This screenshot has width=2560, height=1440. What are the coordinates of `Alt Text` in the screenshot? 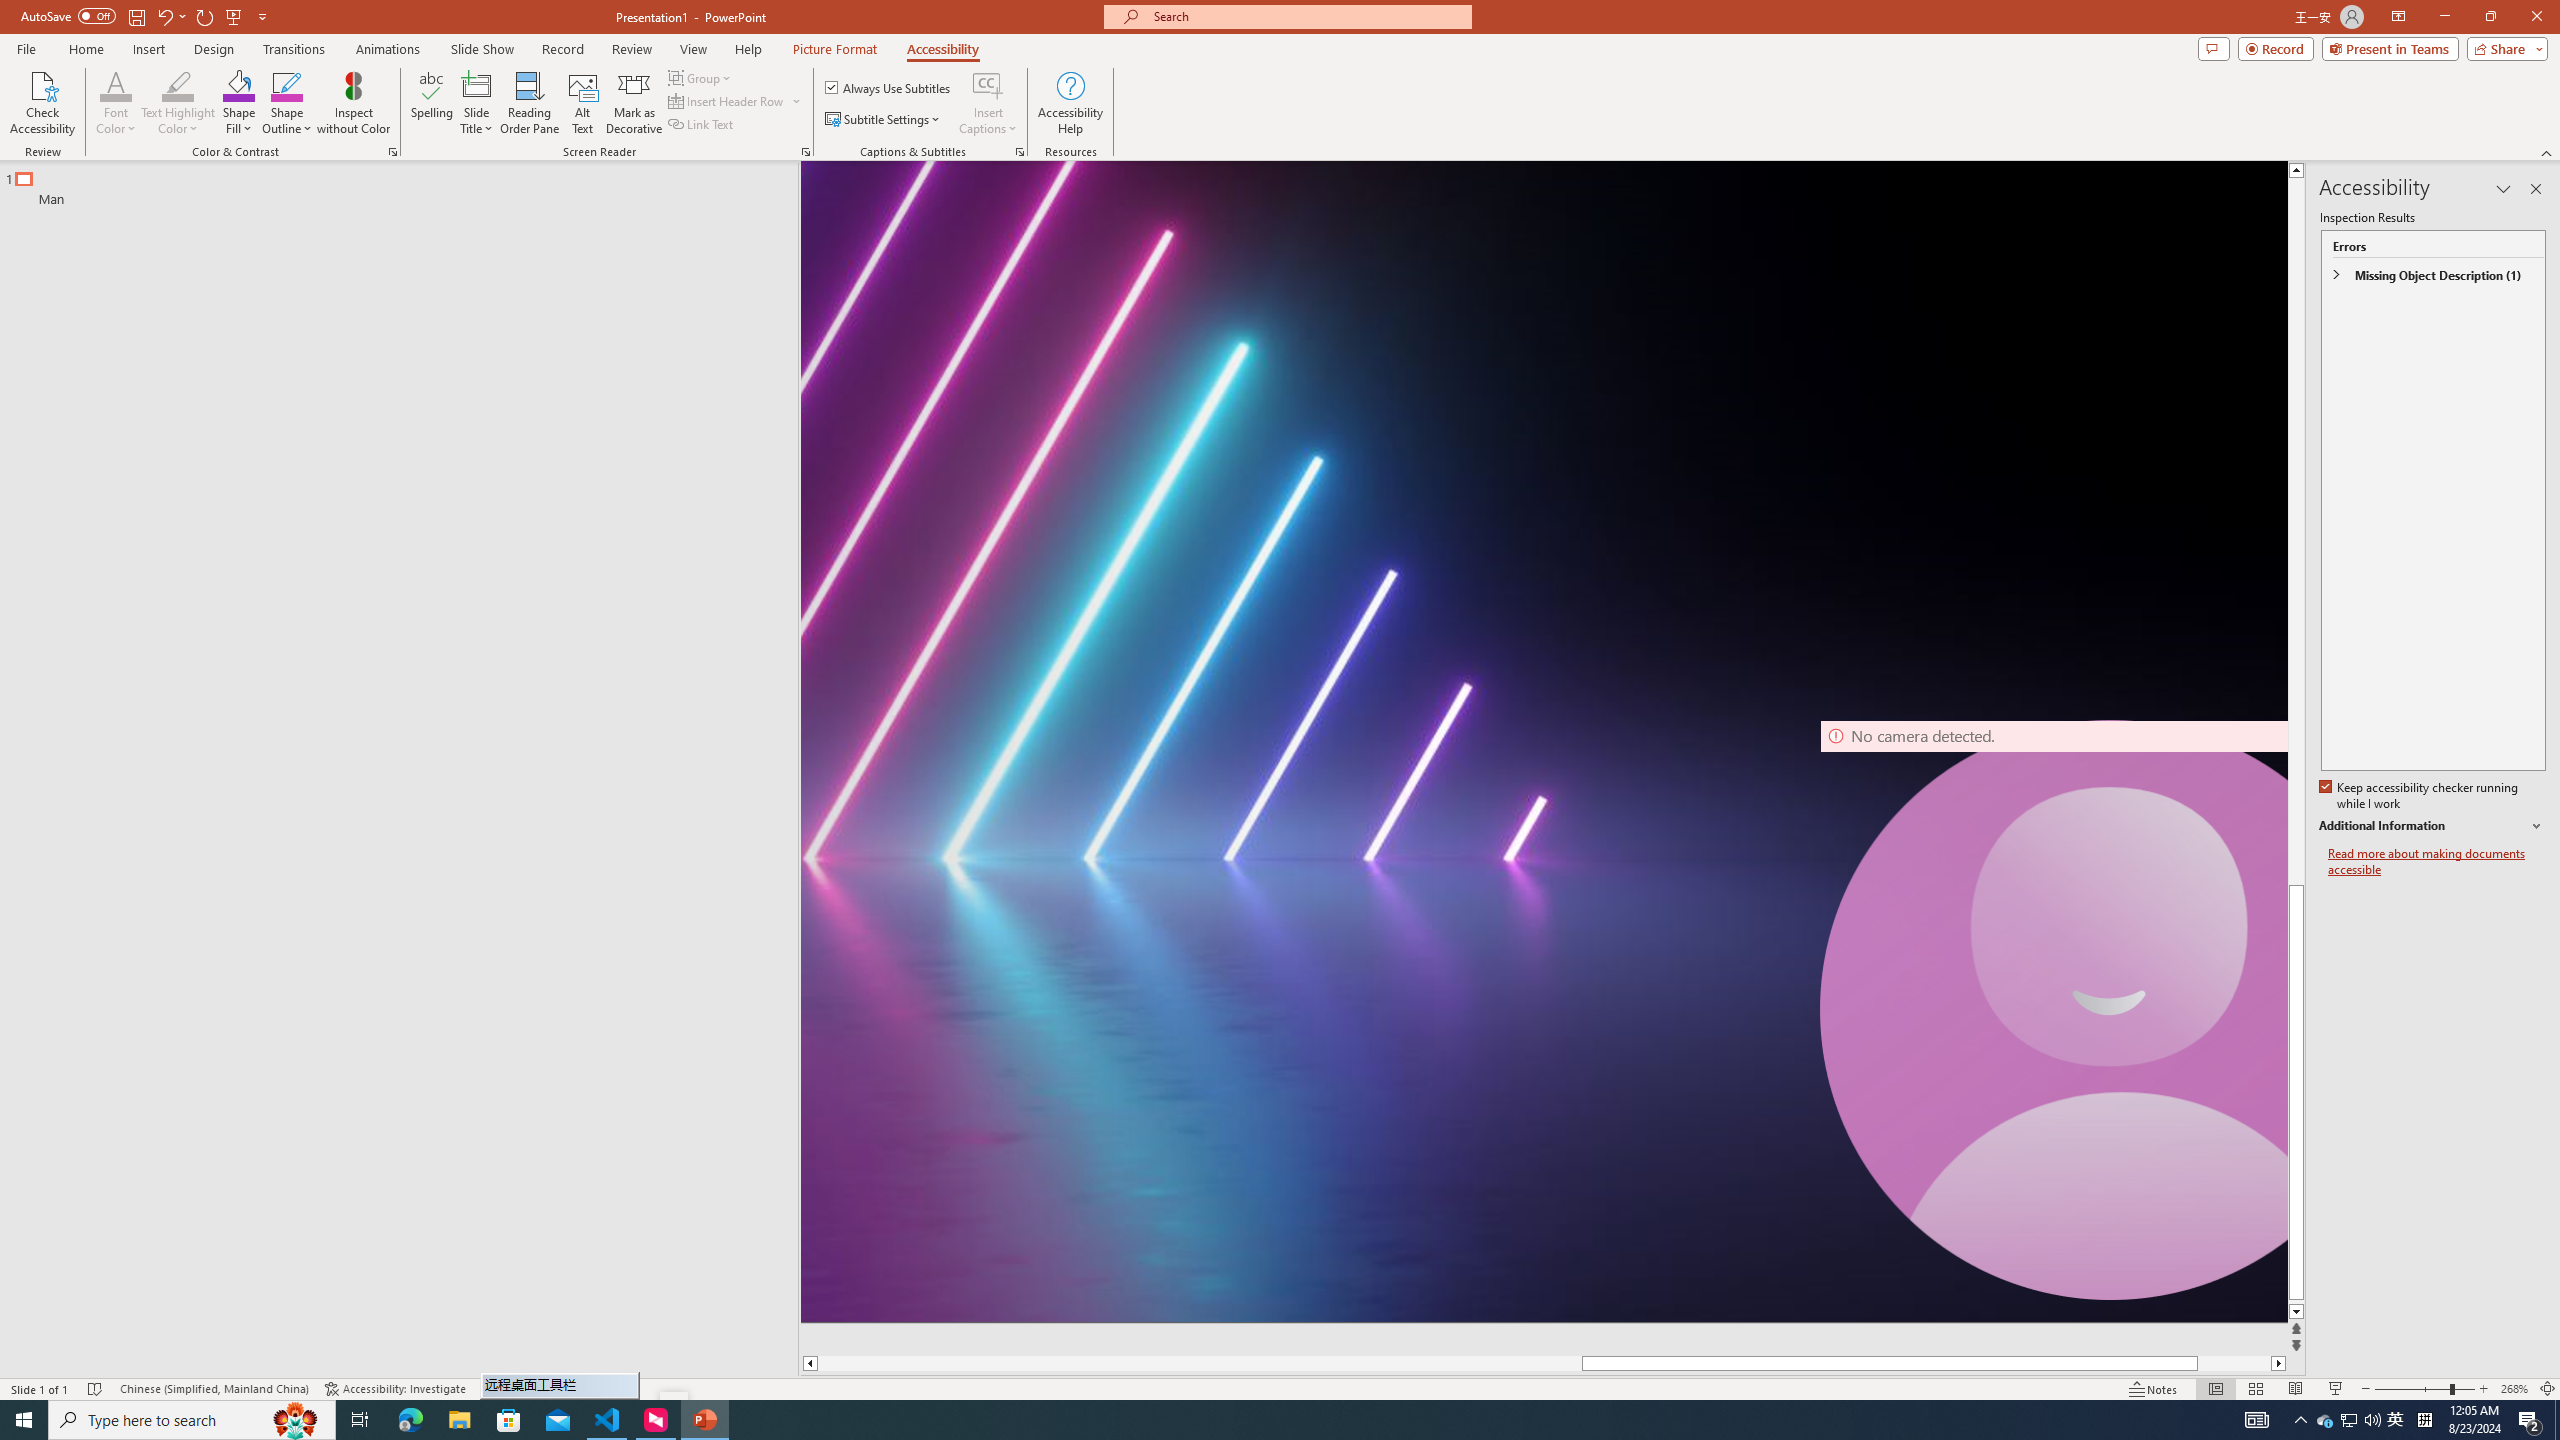 It's located at (584, 103).